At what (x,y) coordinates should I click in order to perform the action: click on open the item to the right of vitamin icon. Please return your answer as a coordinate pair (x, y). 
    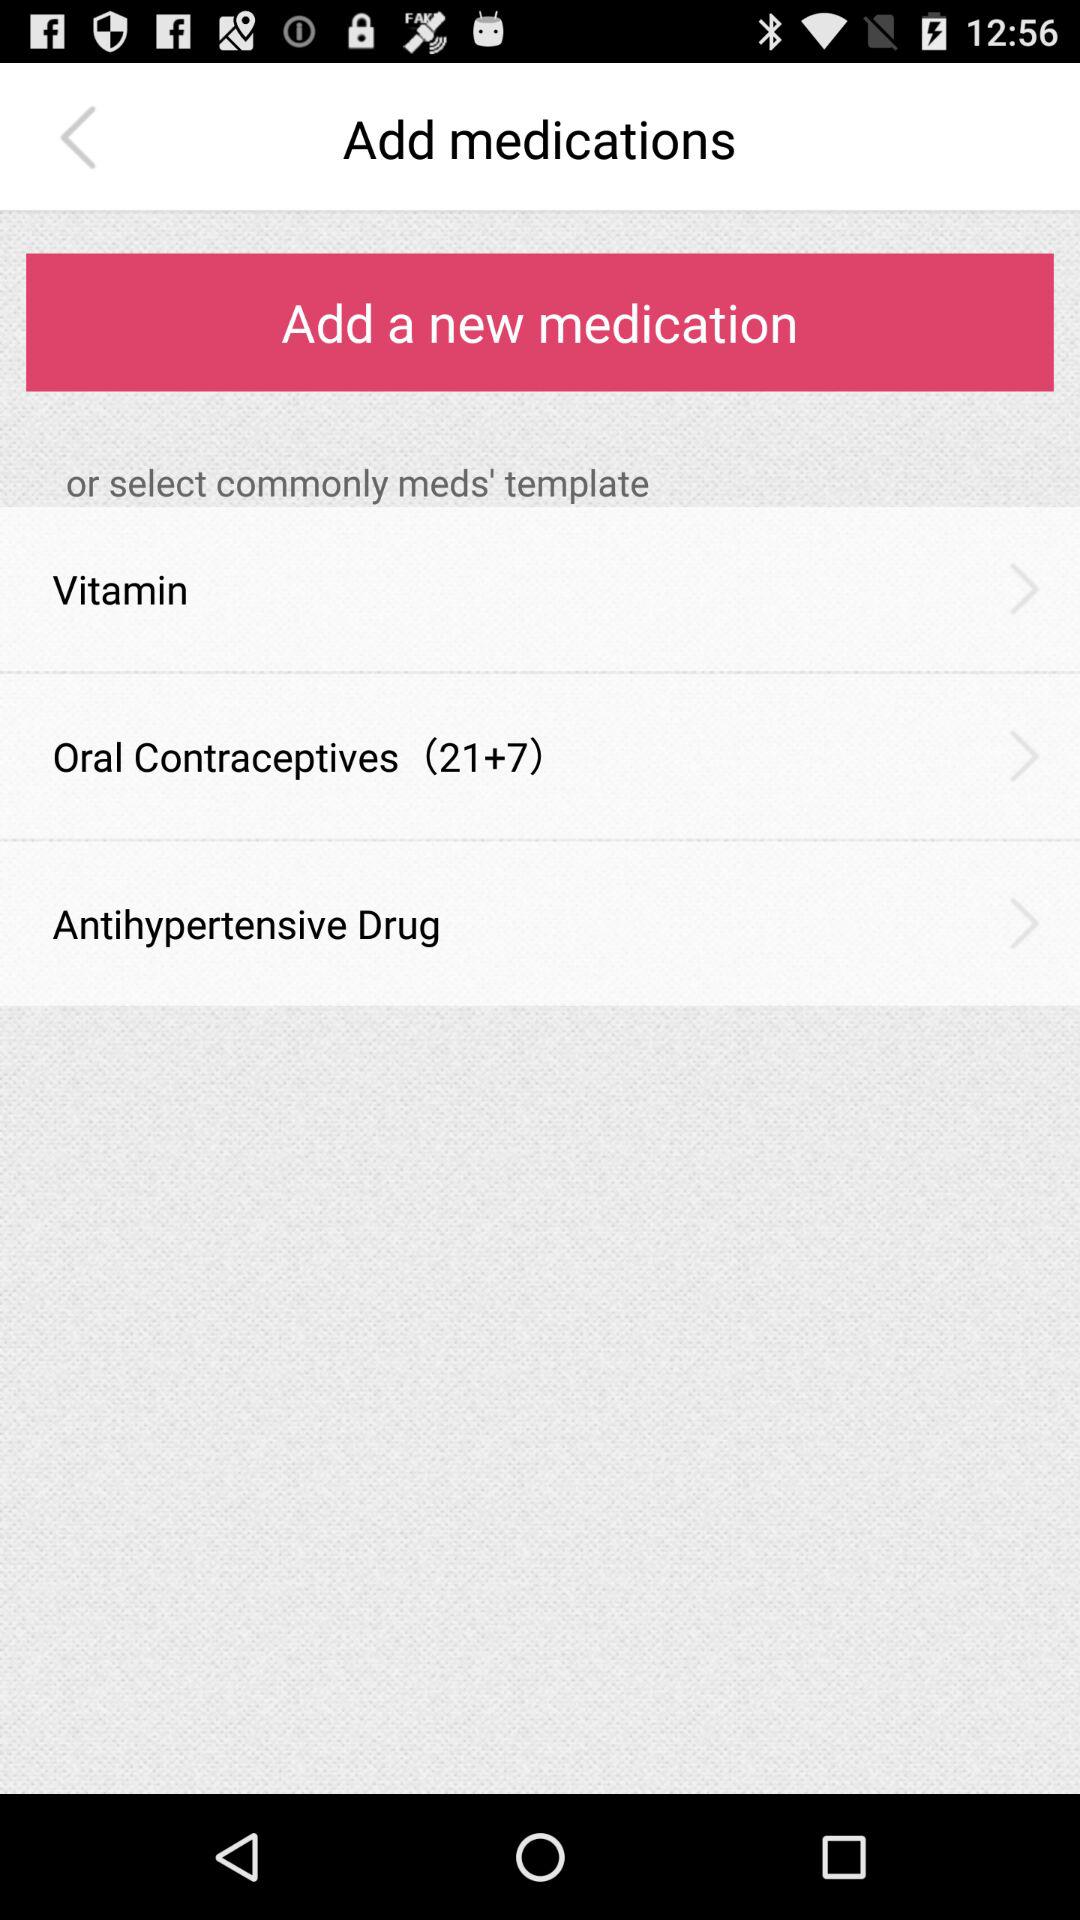
    Looking at the image, I should click on (1024, 588).